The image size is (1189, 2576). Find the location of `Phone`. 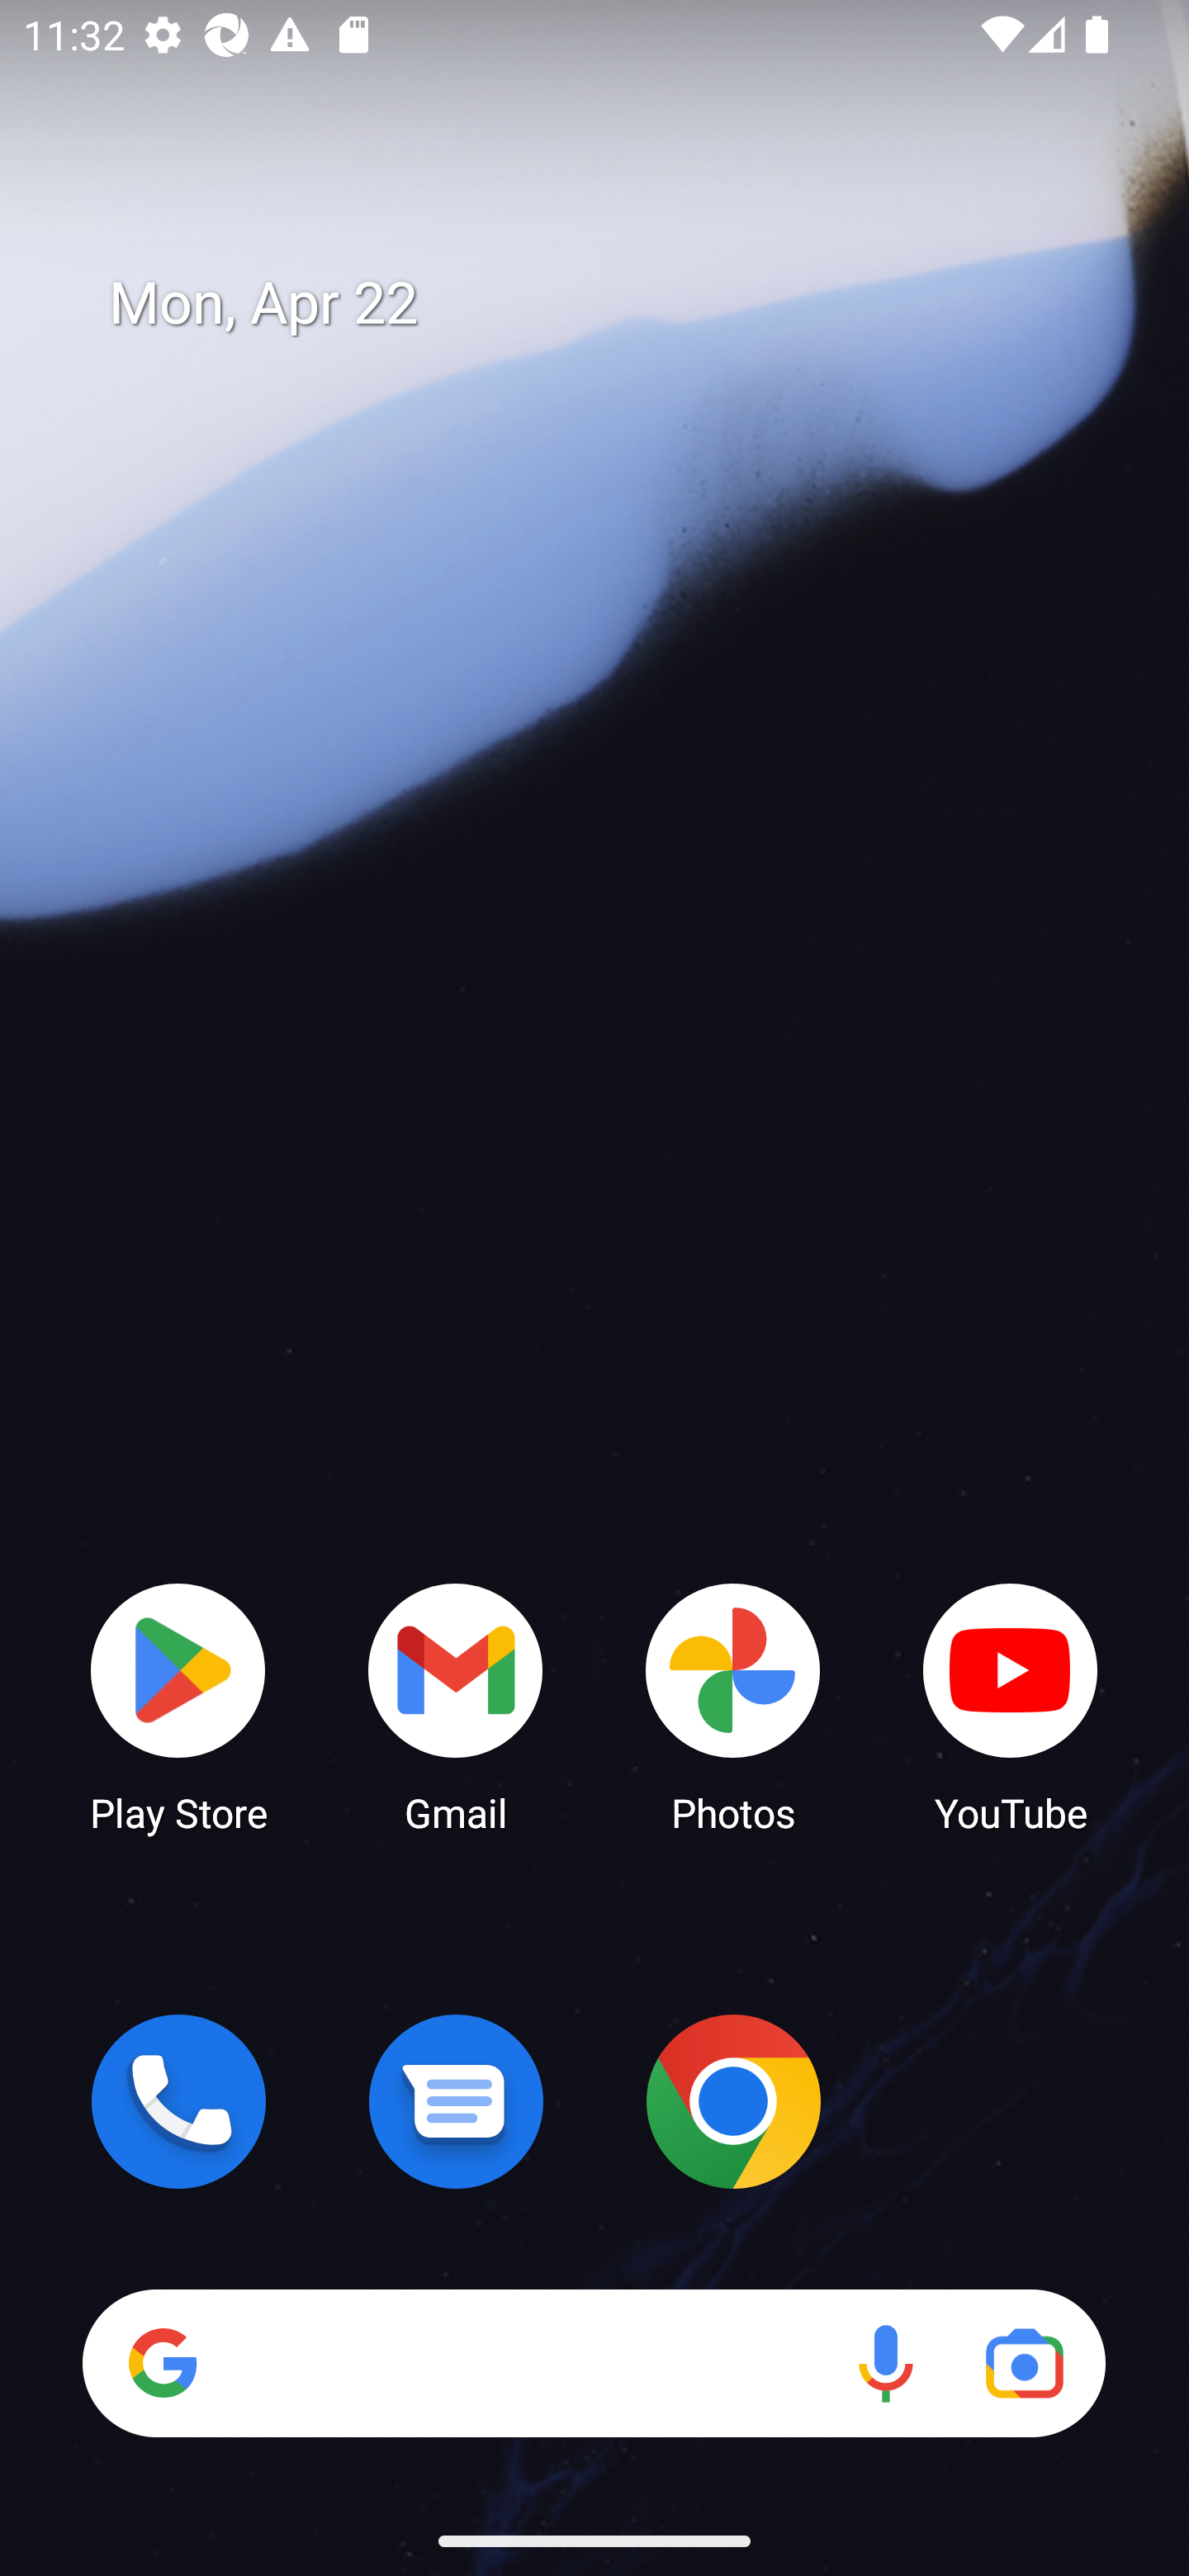

Phone is located at coordinates (178, 2101).